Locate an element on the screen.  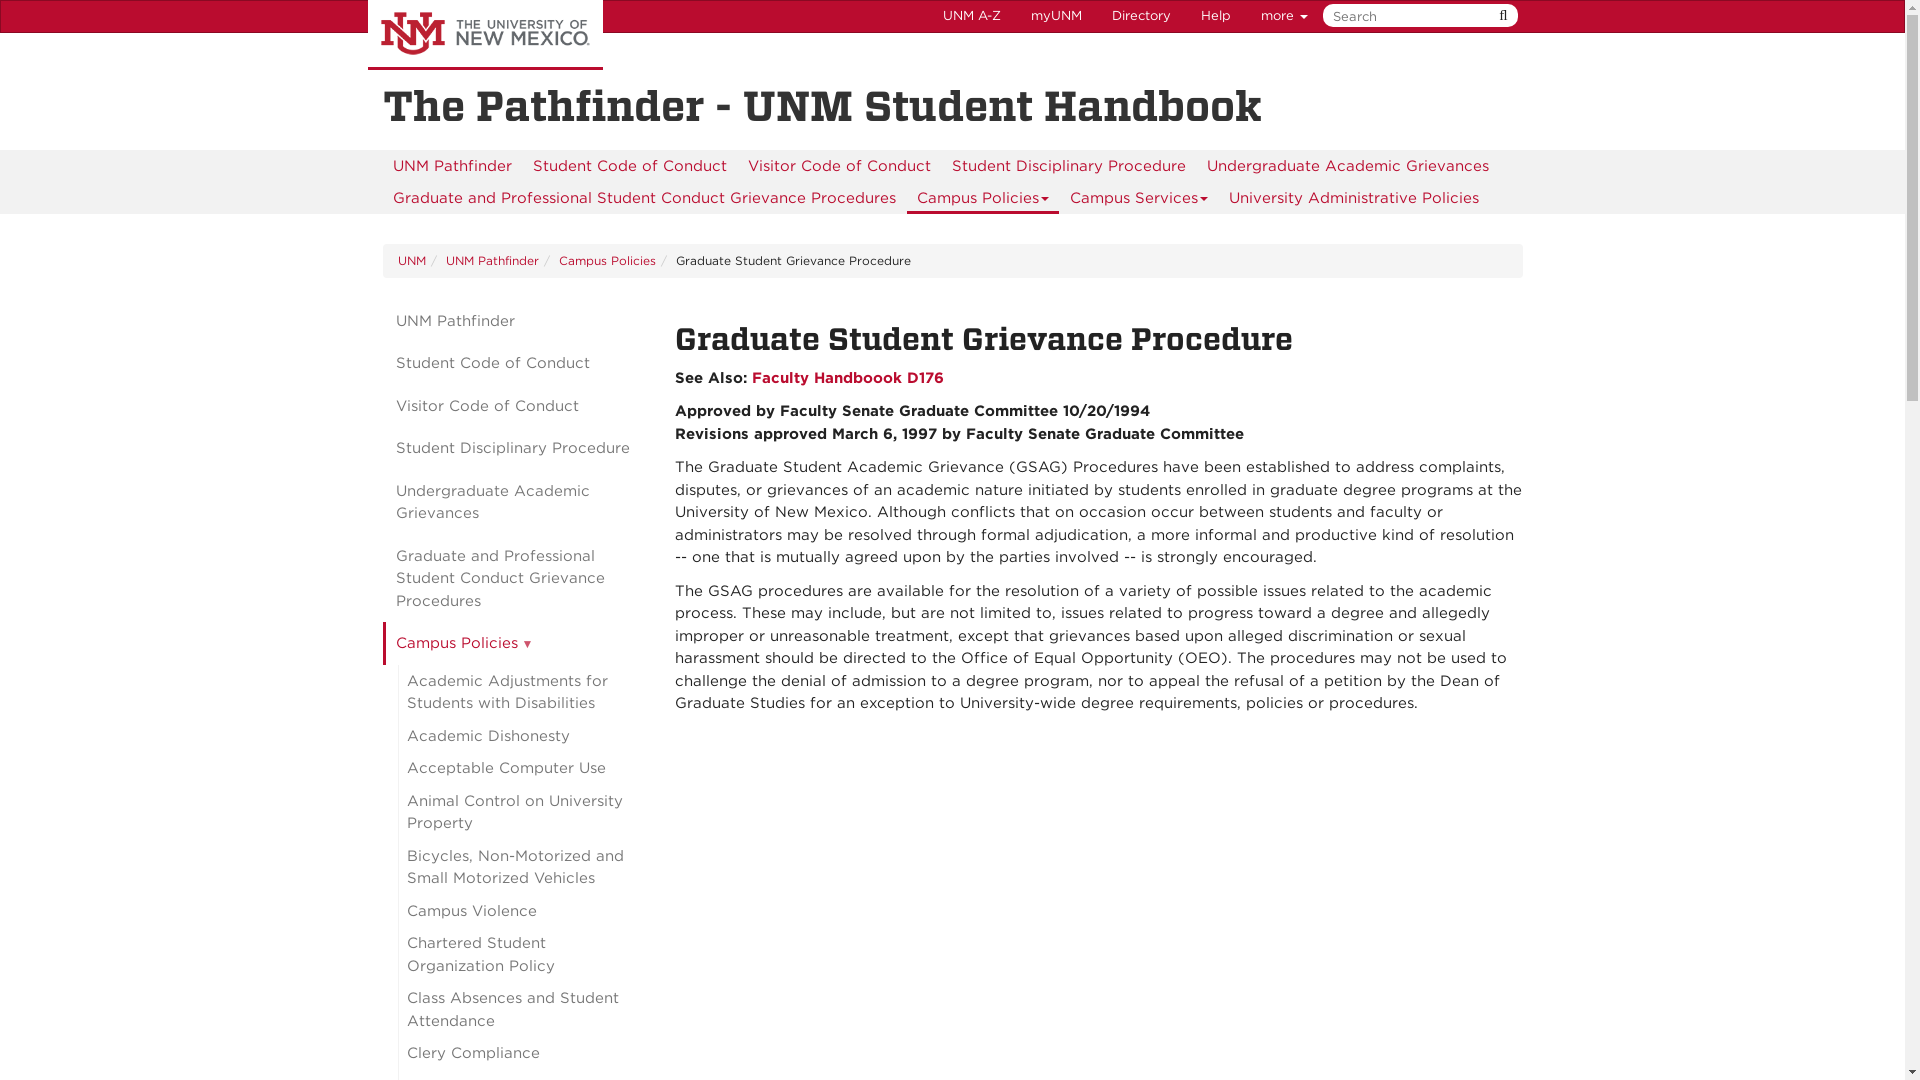
Undergraduate Academic Grievances is located at coordinates (1346, 166).